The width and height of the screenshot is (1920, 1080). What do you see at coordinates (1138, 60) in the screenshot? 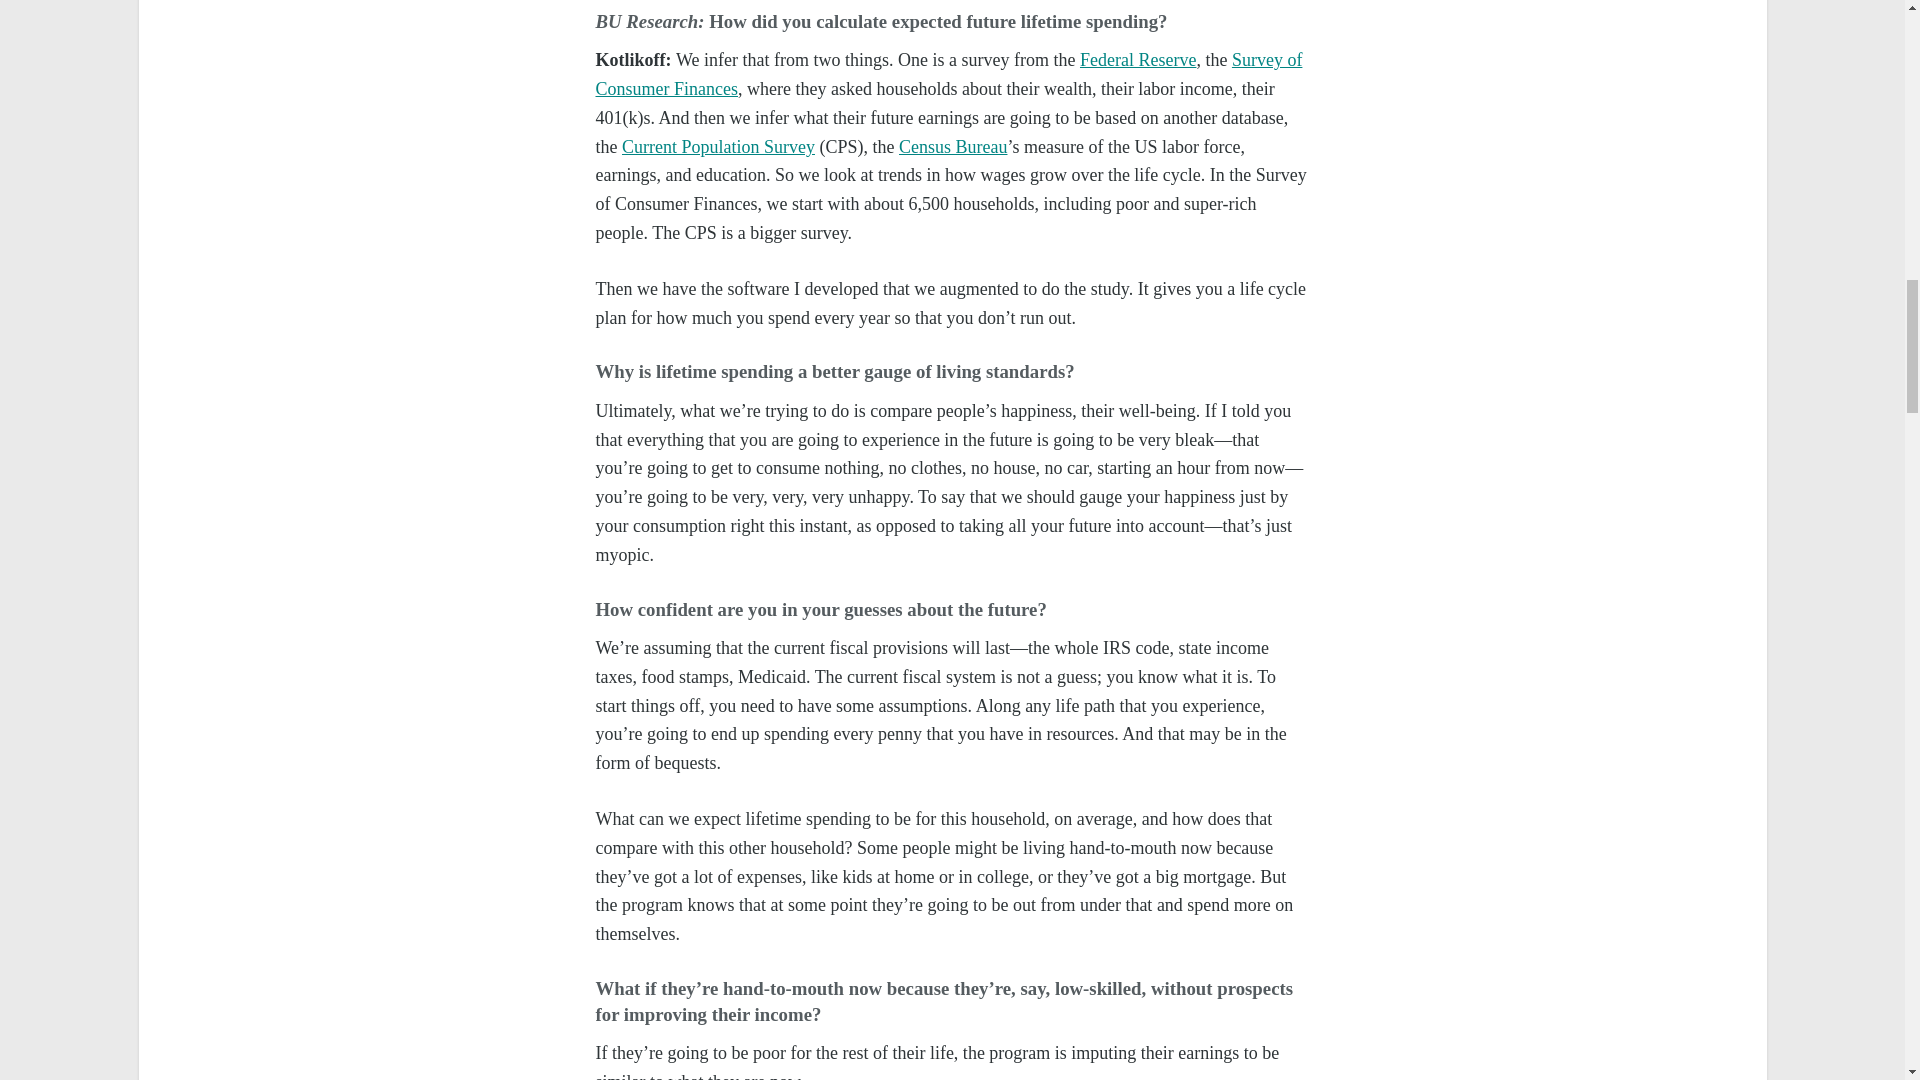
I see `Federal Reserve` at bounding box center [1138, 60].